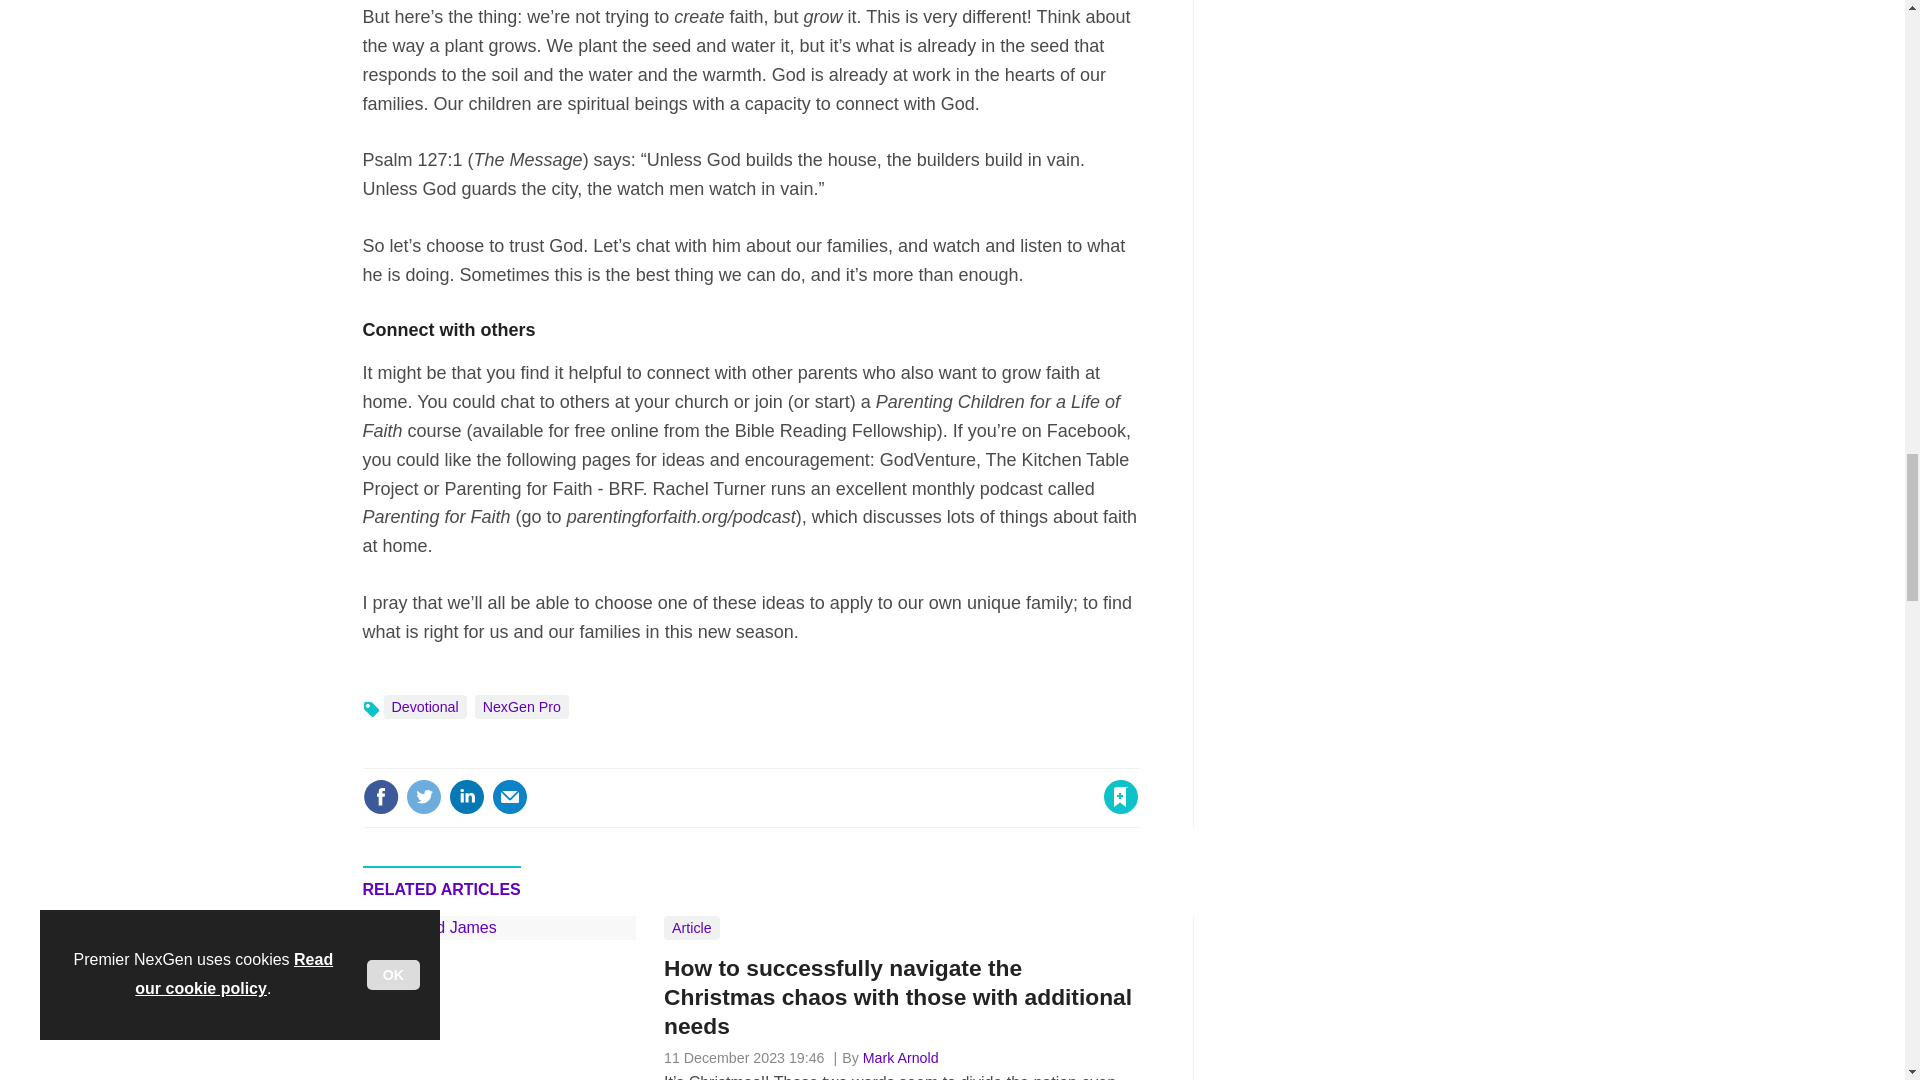  Describe the element at coordinates (380, 796) in the screenshot. I see `Share this on Facebook` at that location.